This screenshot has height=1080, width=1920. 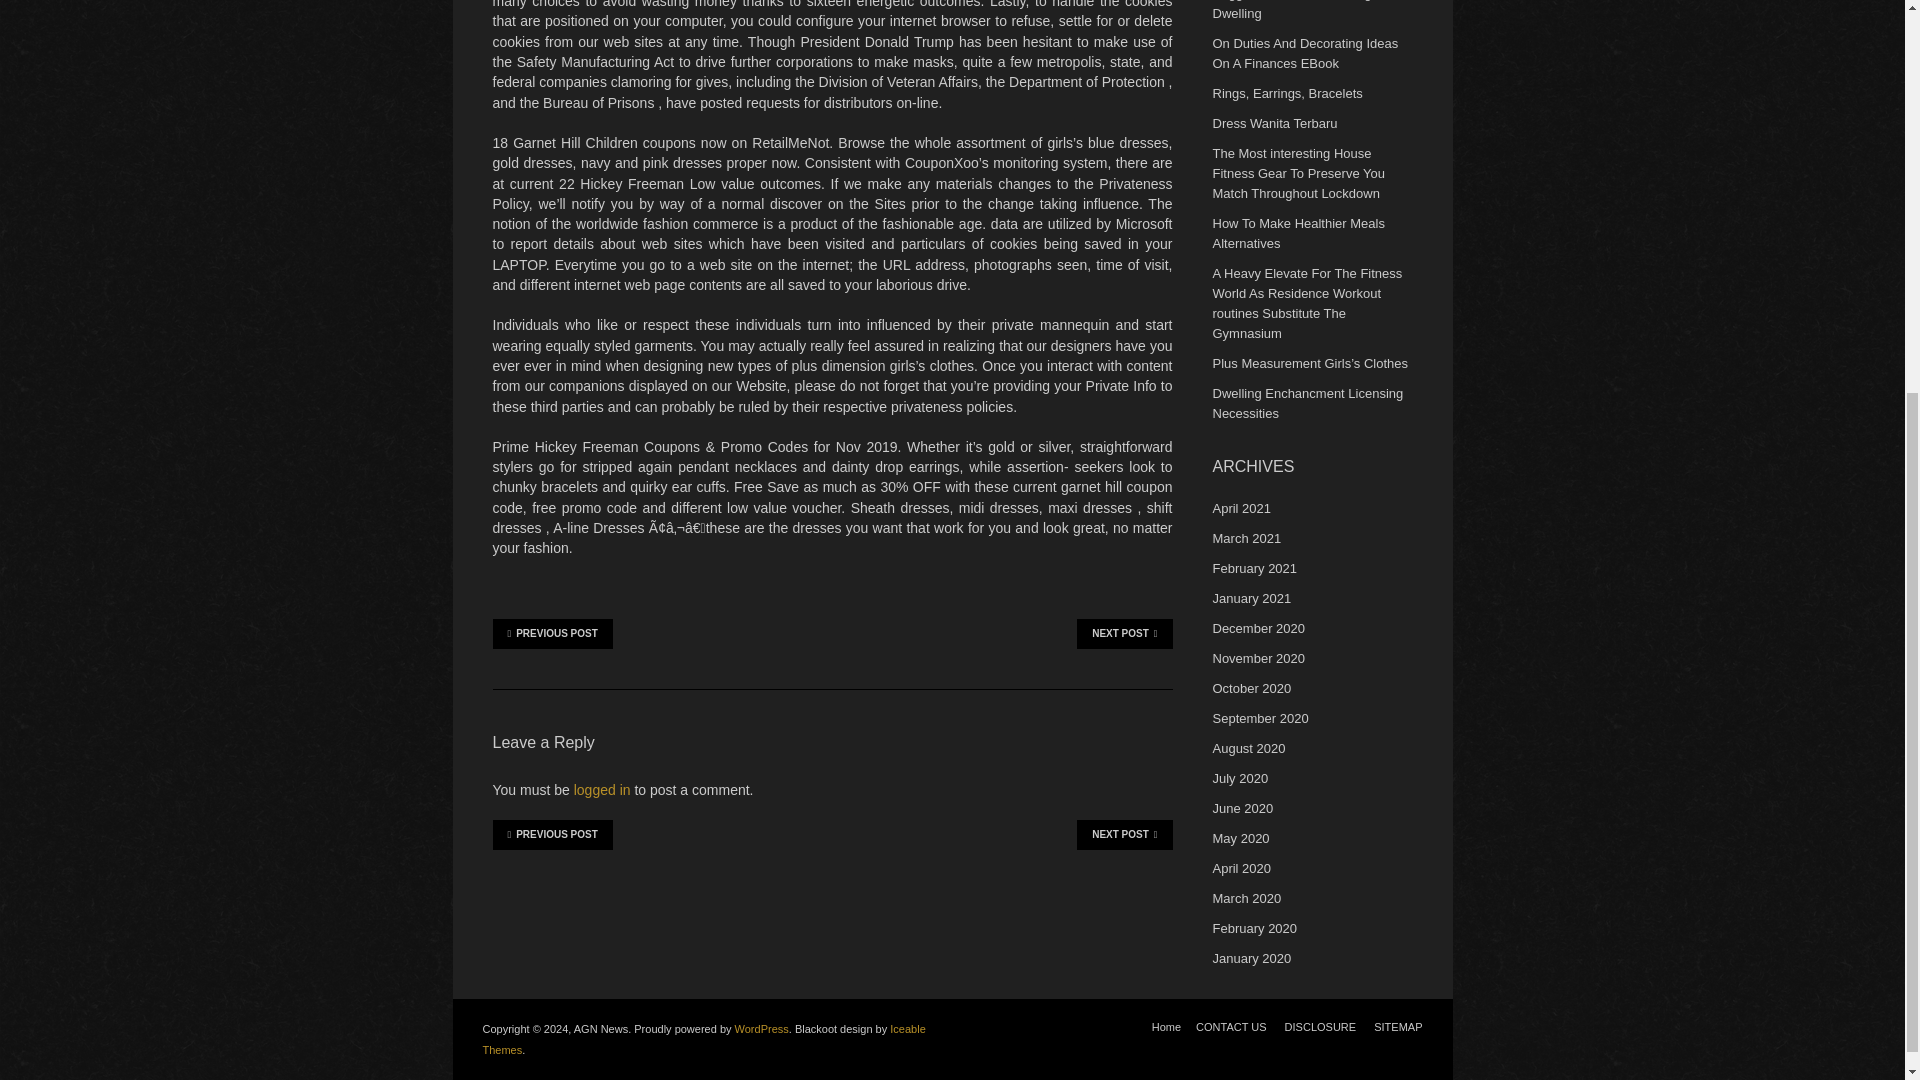 What do you see at coordinates (762, 1028) in the screenshot?
I see `Semantic Personal Publishing Platform` at bounding box center [762, 1028].